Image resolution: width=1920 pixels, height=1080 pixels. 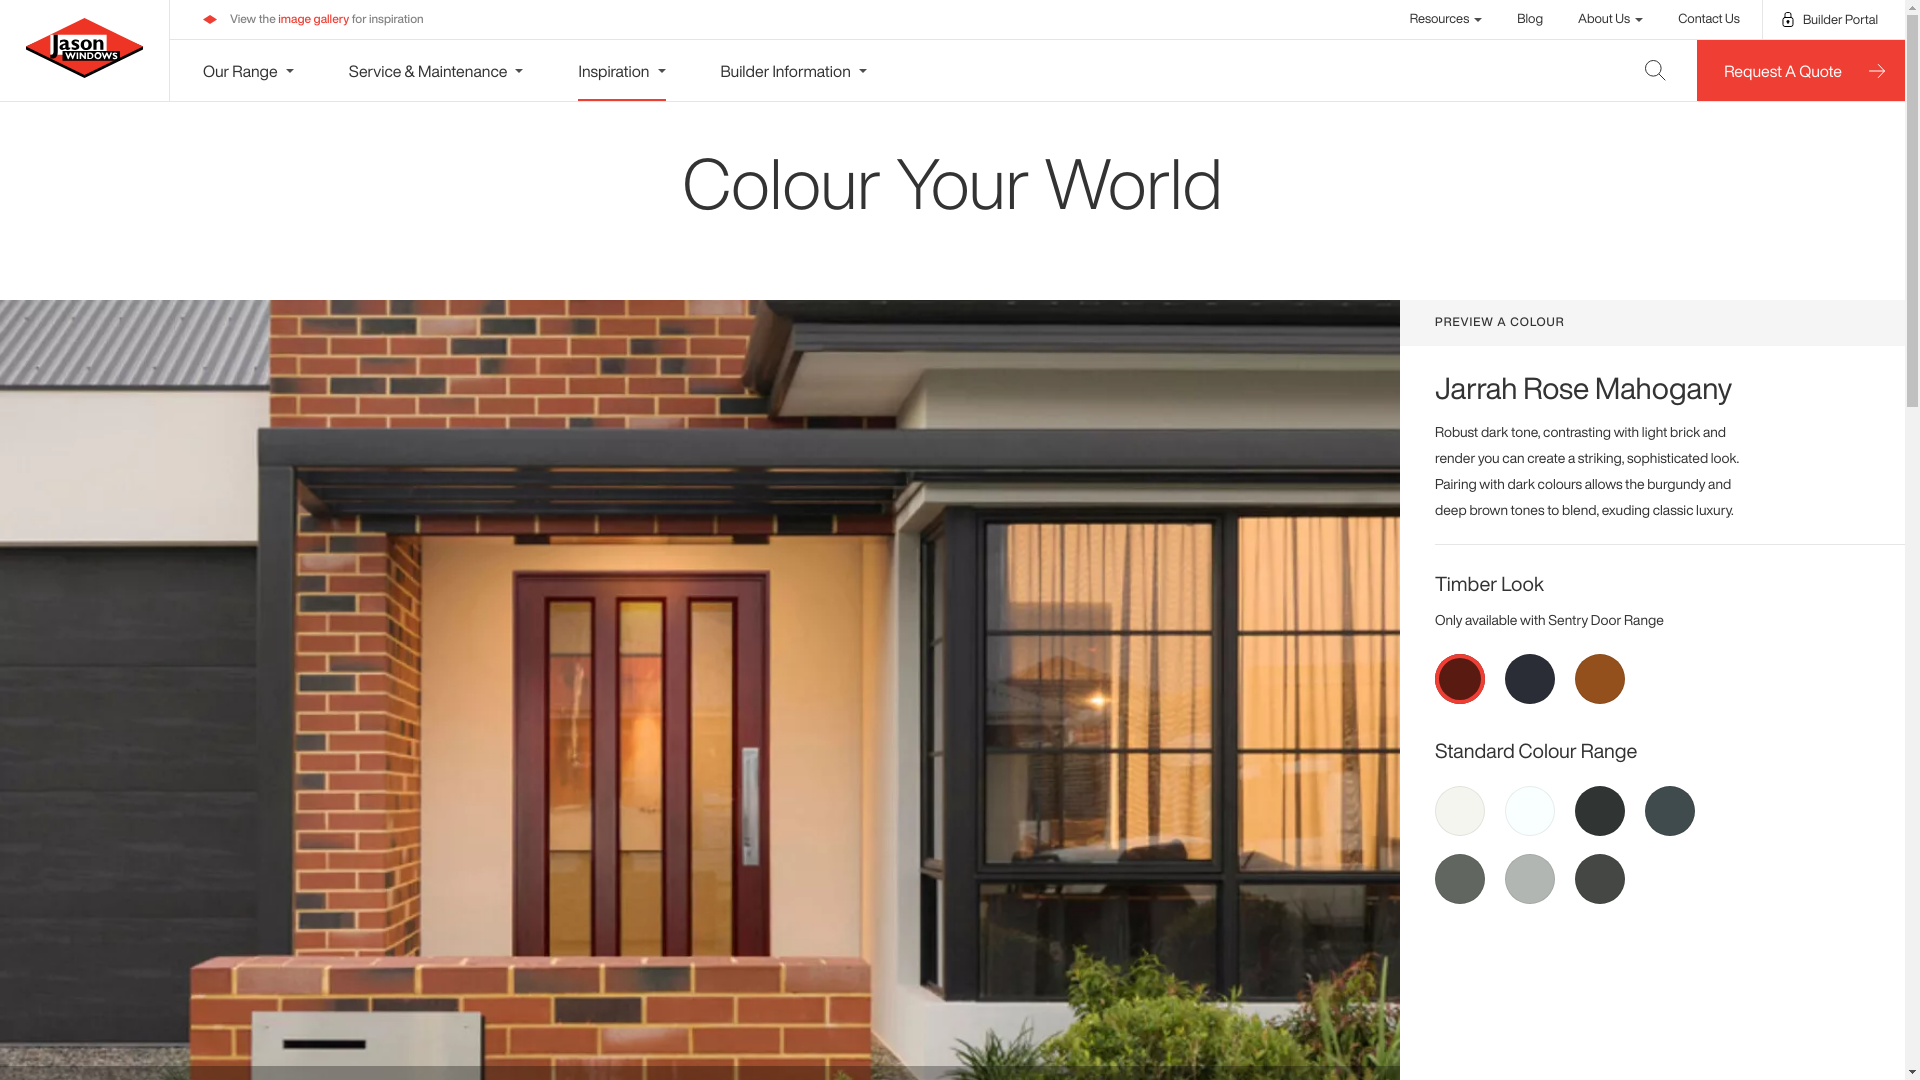 What do you see at coordinates (1610, 18) in the screenshot?
I see `About Us` at bounding box center [1610, 18].